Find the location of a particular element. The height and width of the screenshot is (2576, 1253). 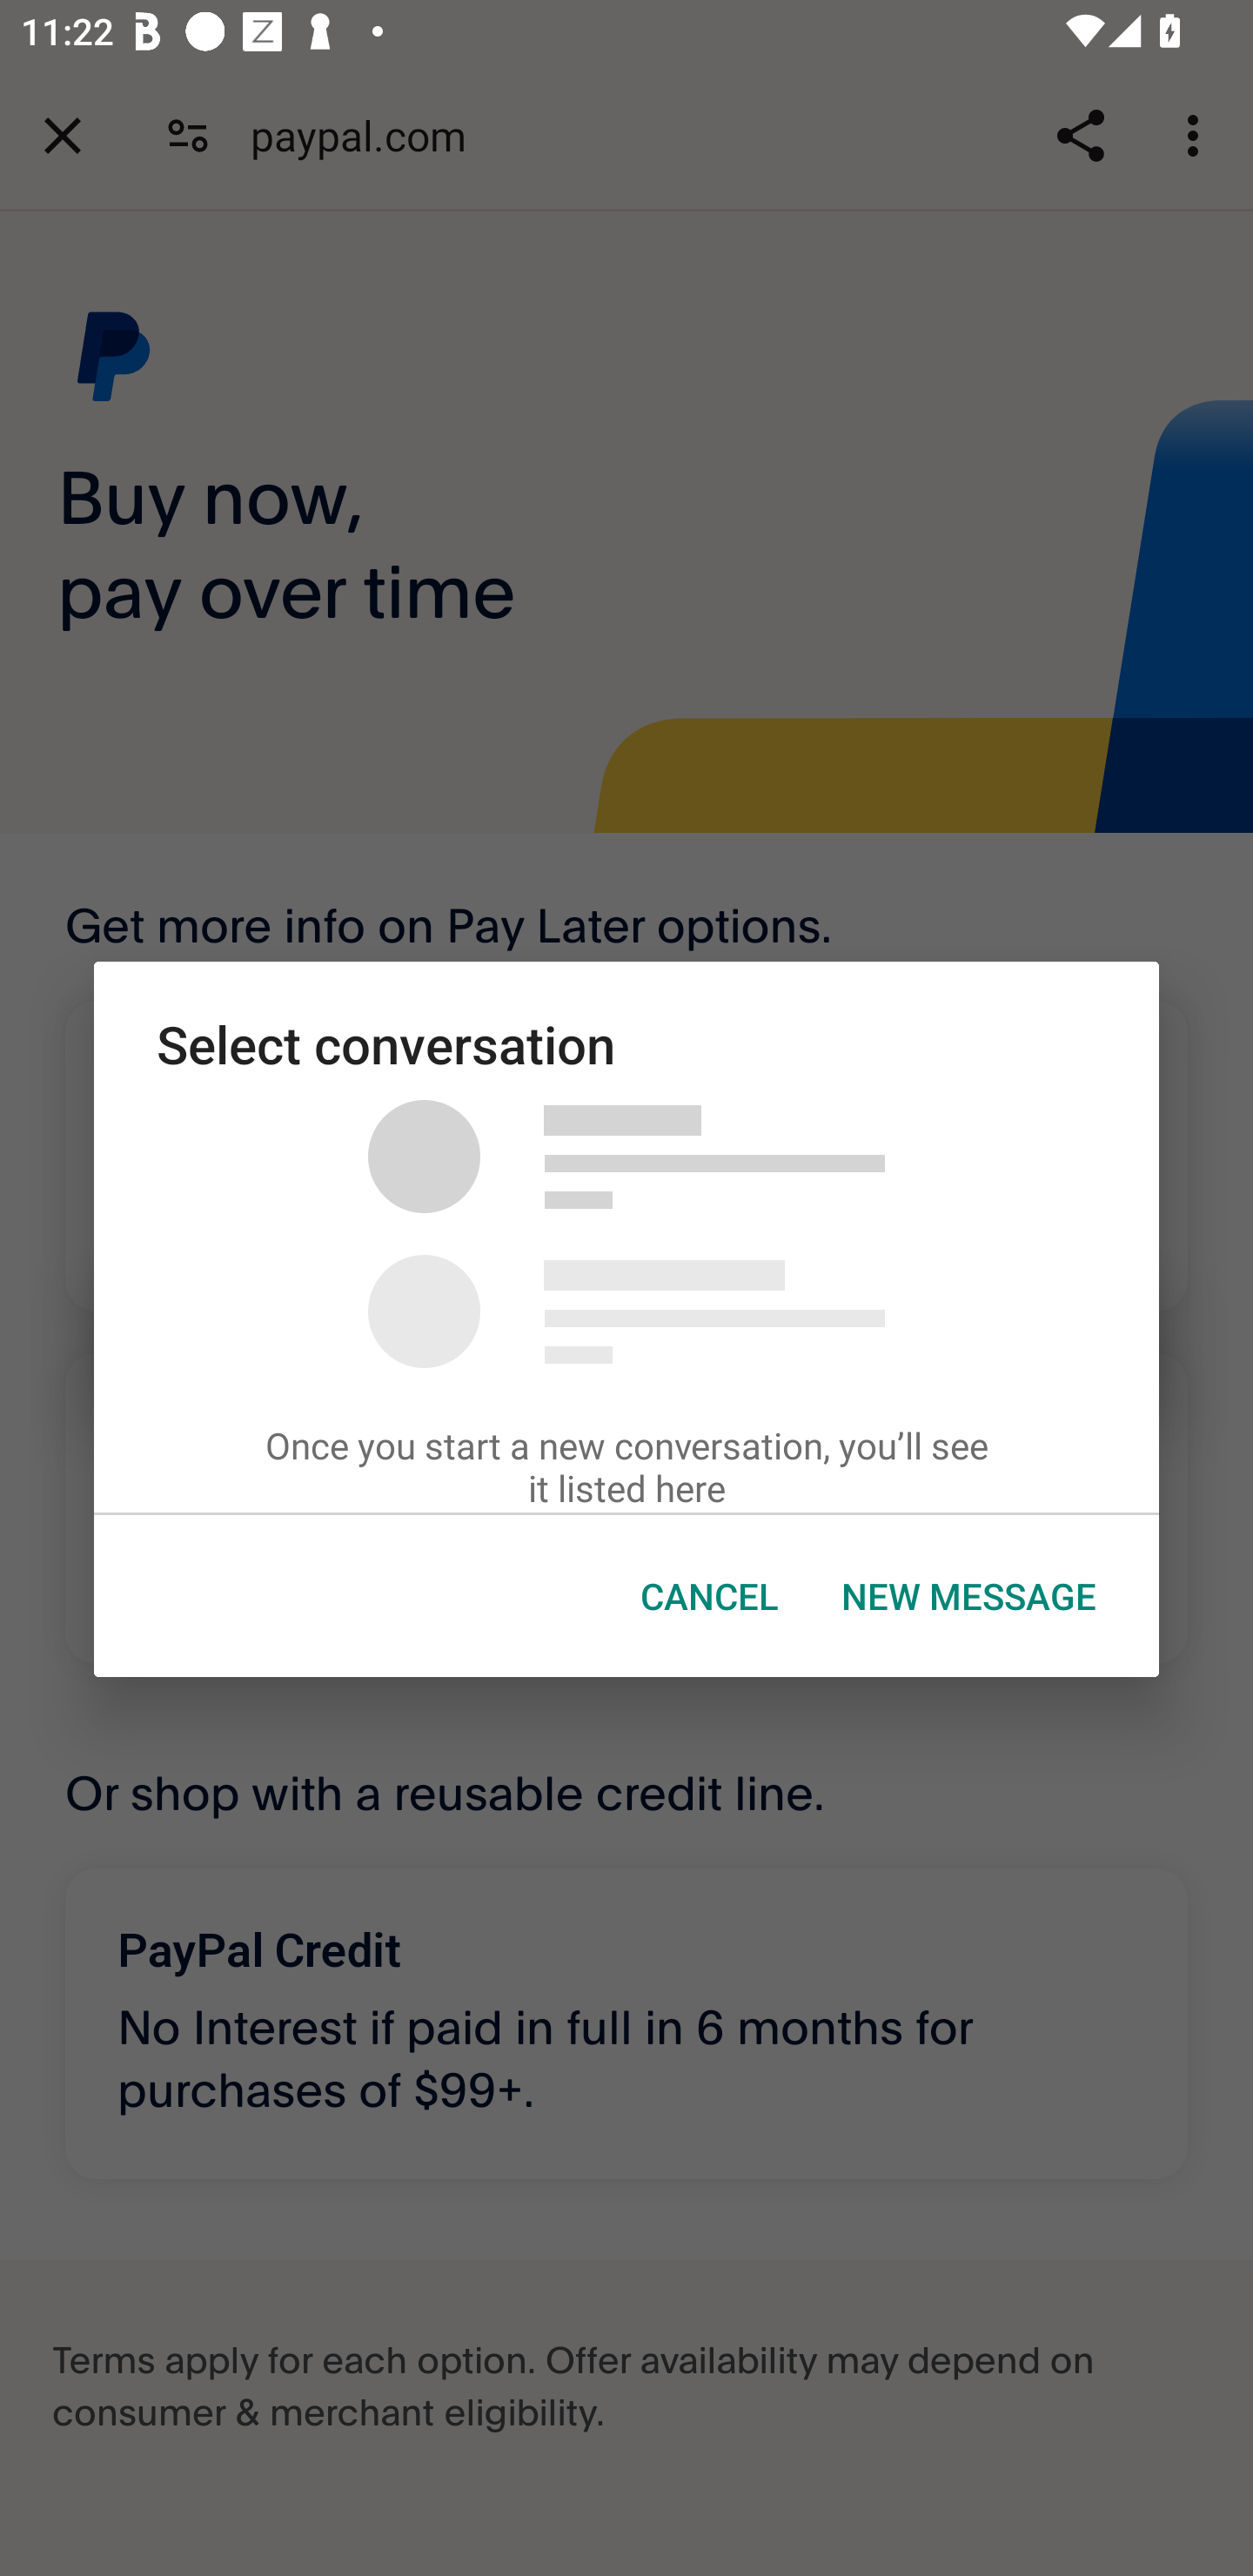

NEW MESSAGE is located at coordinates (969, 1596).